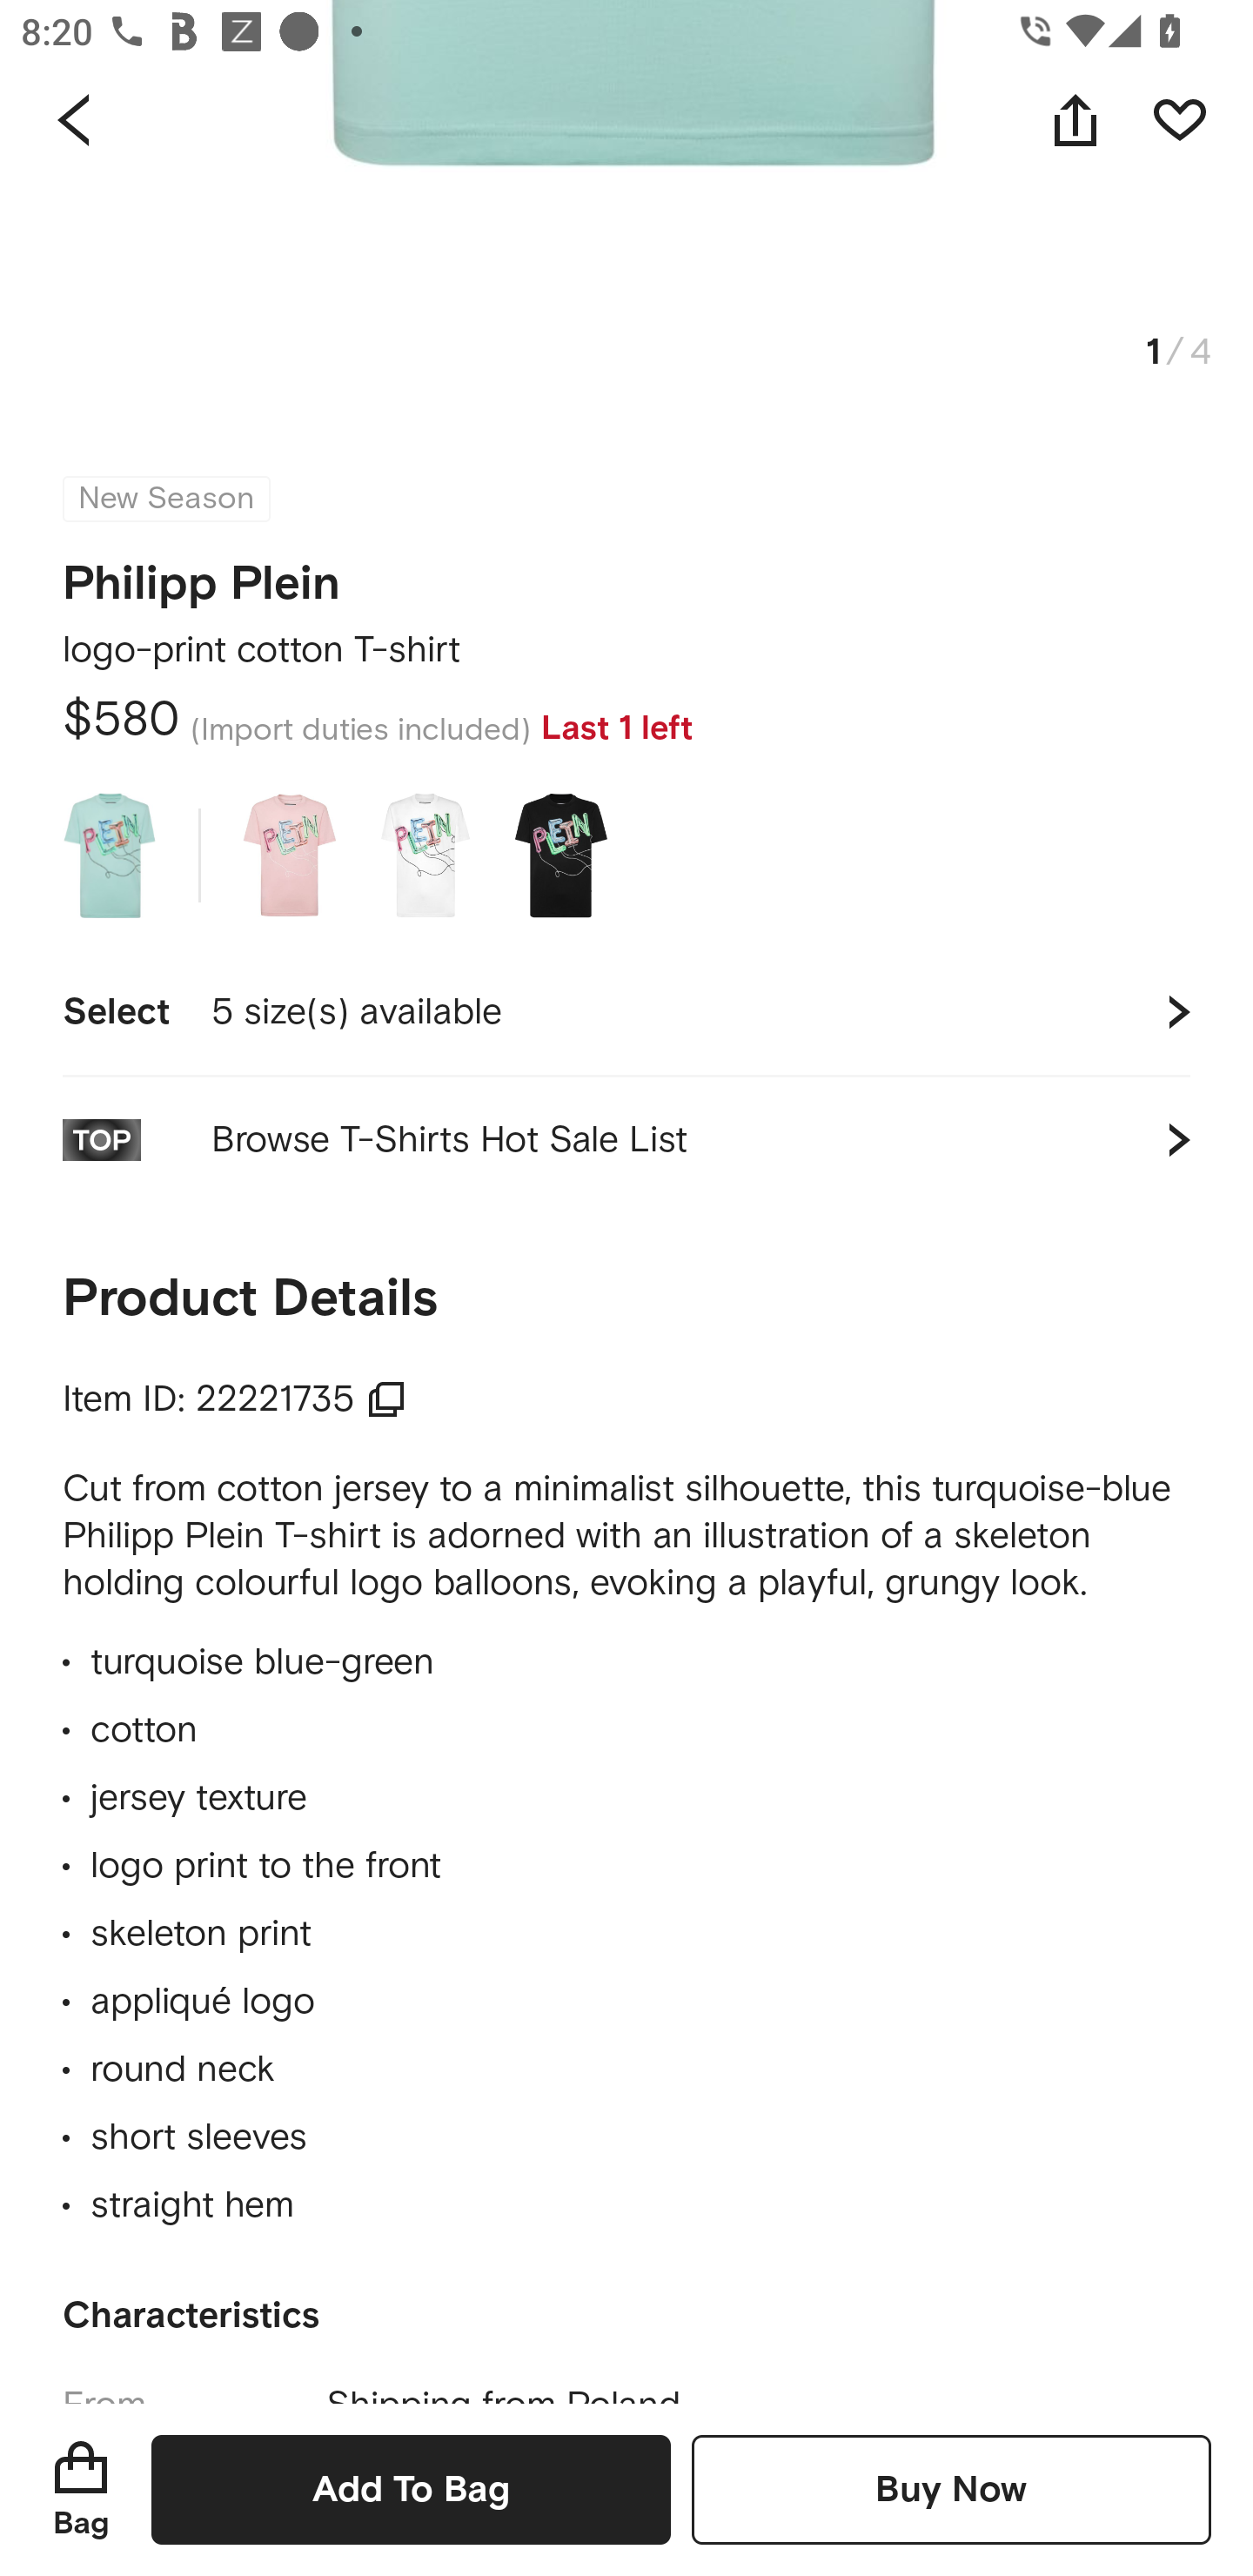 This screenshot has height=2576, width=1253. I want to click on Add To Bag, so click(411, 2489).